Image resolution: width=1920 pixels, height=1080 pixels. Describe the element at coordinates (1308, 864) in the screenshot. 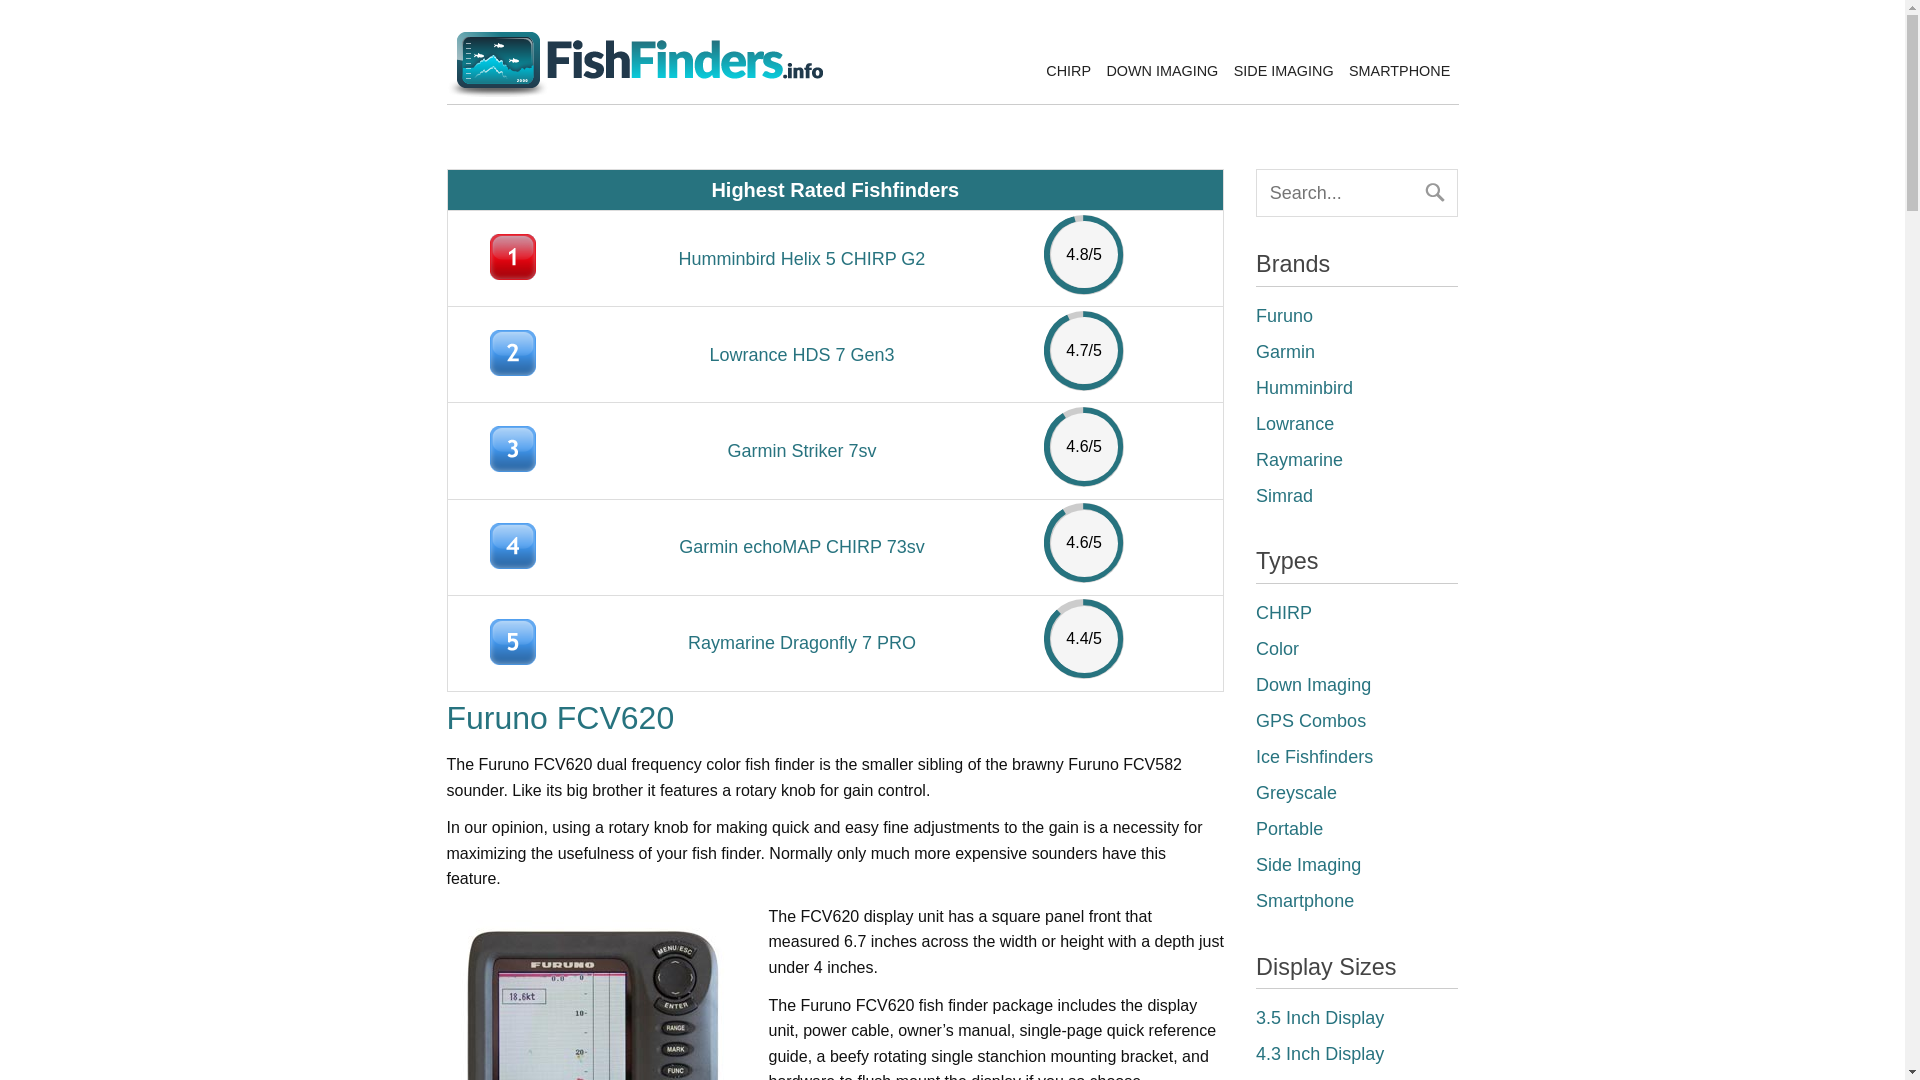

I see `Side Imaging` at that location.